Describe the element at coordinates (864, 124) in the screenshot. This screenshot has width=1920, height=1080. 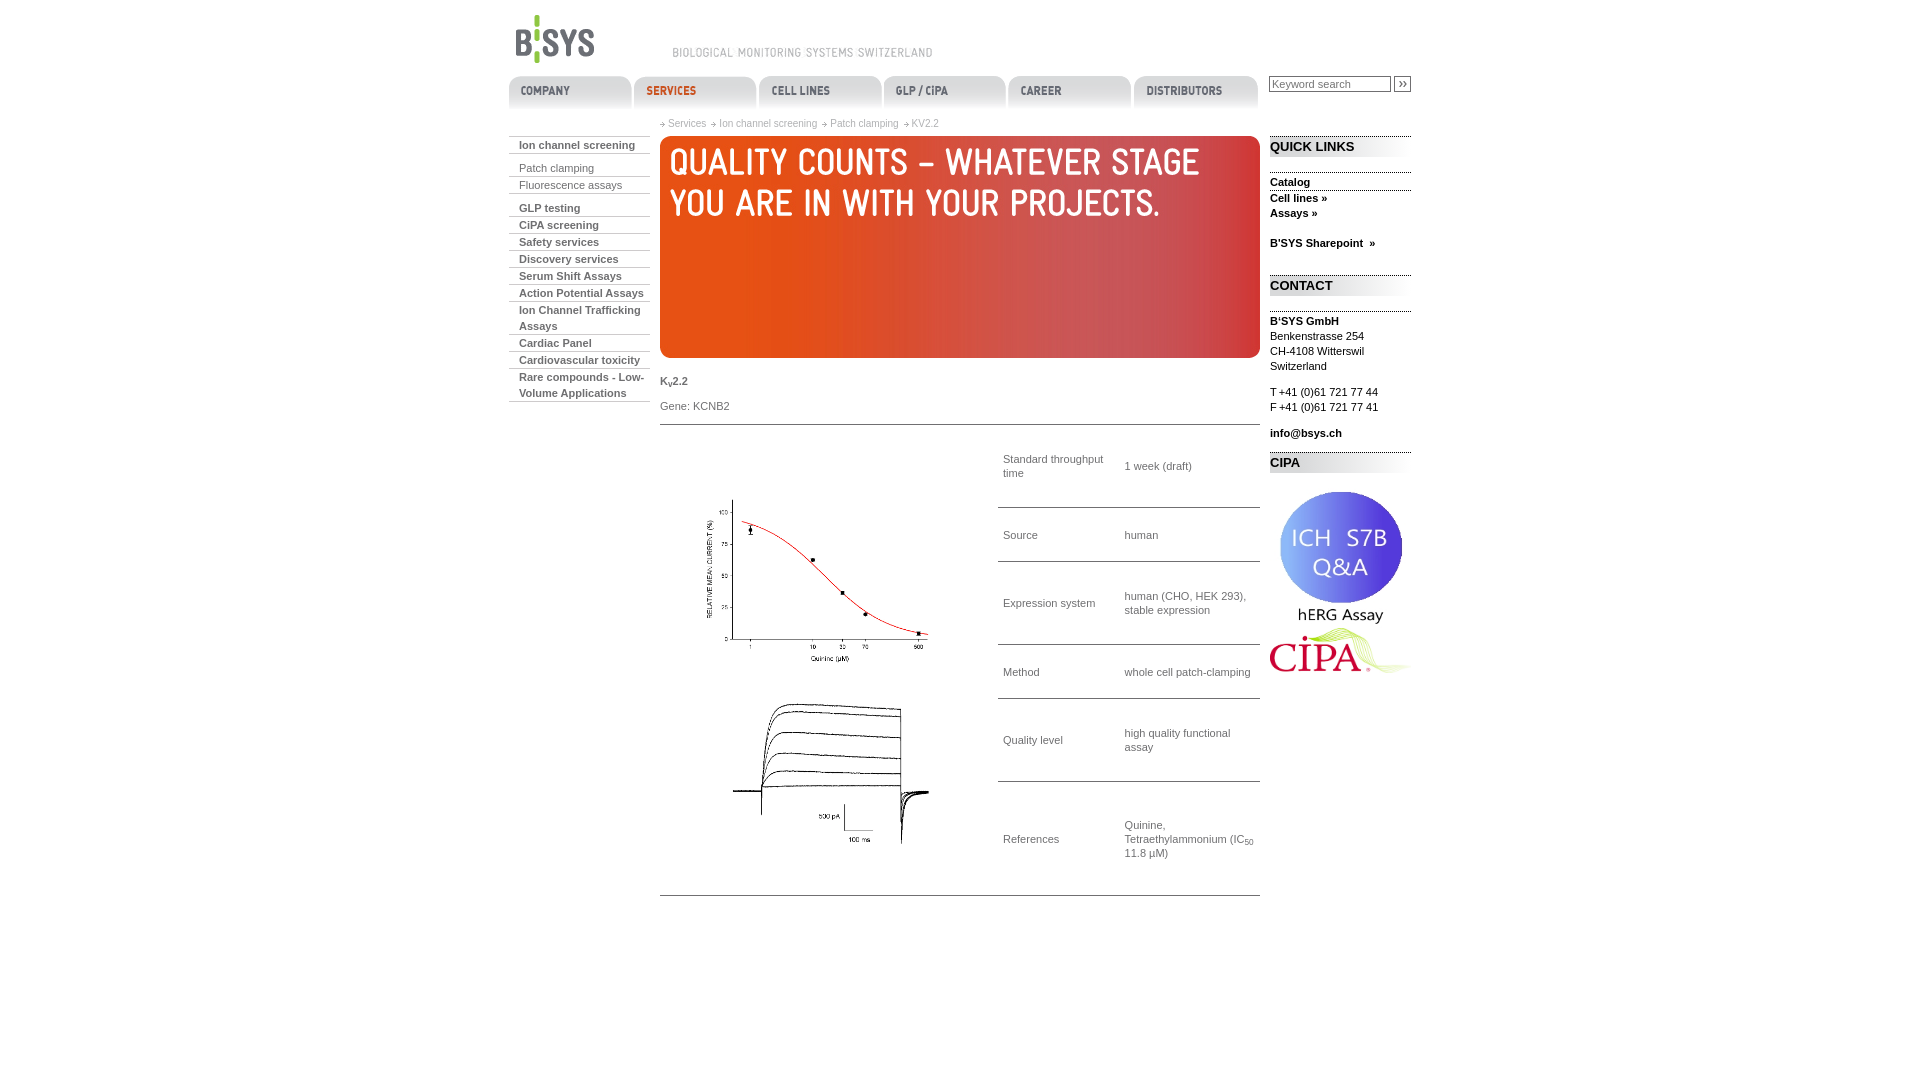
I see `Patch clamping` at that location.